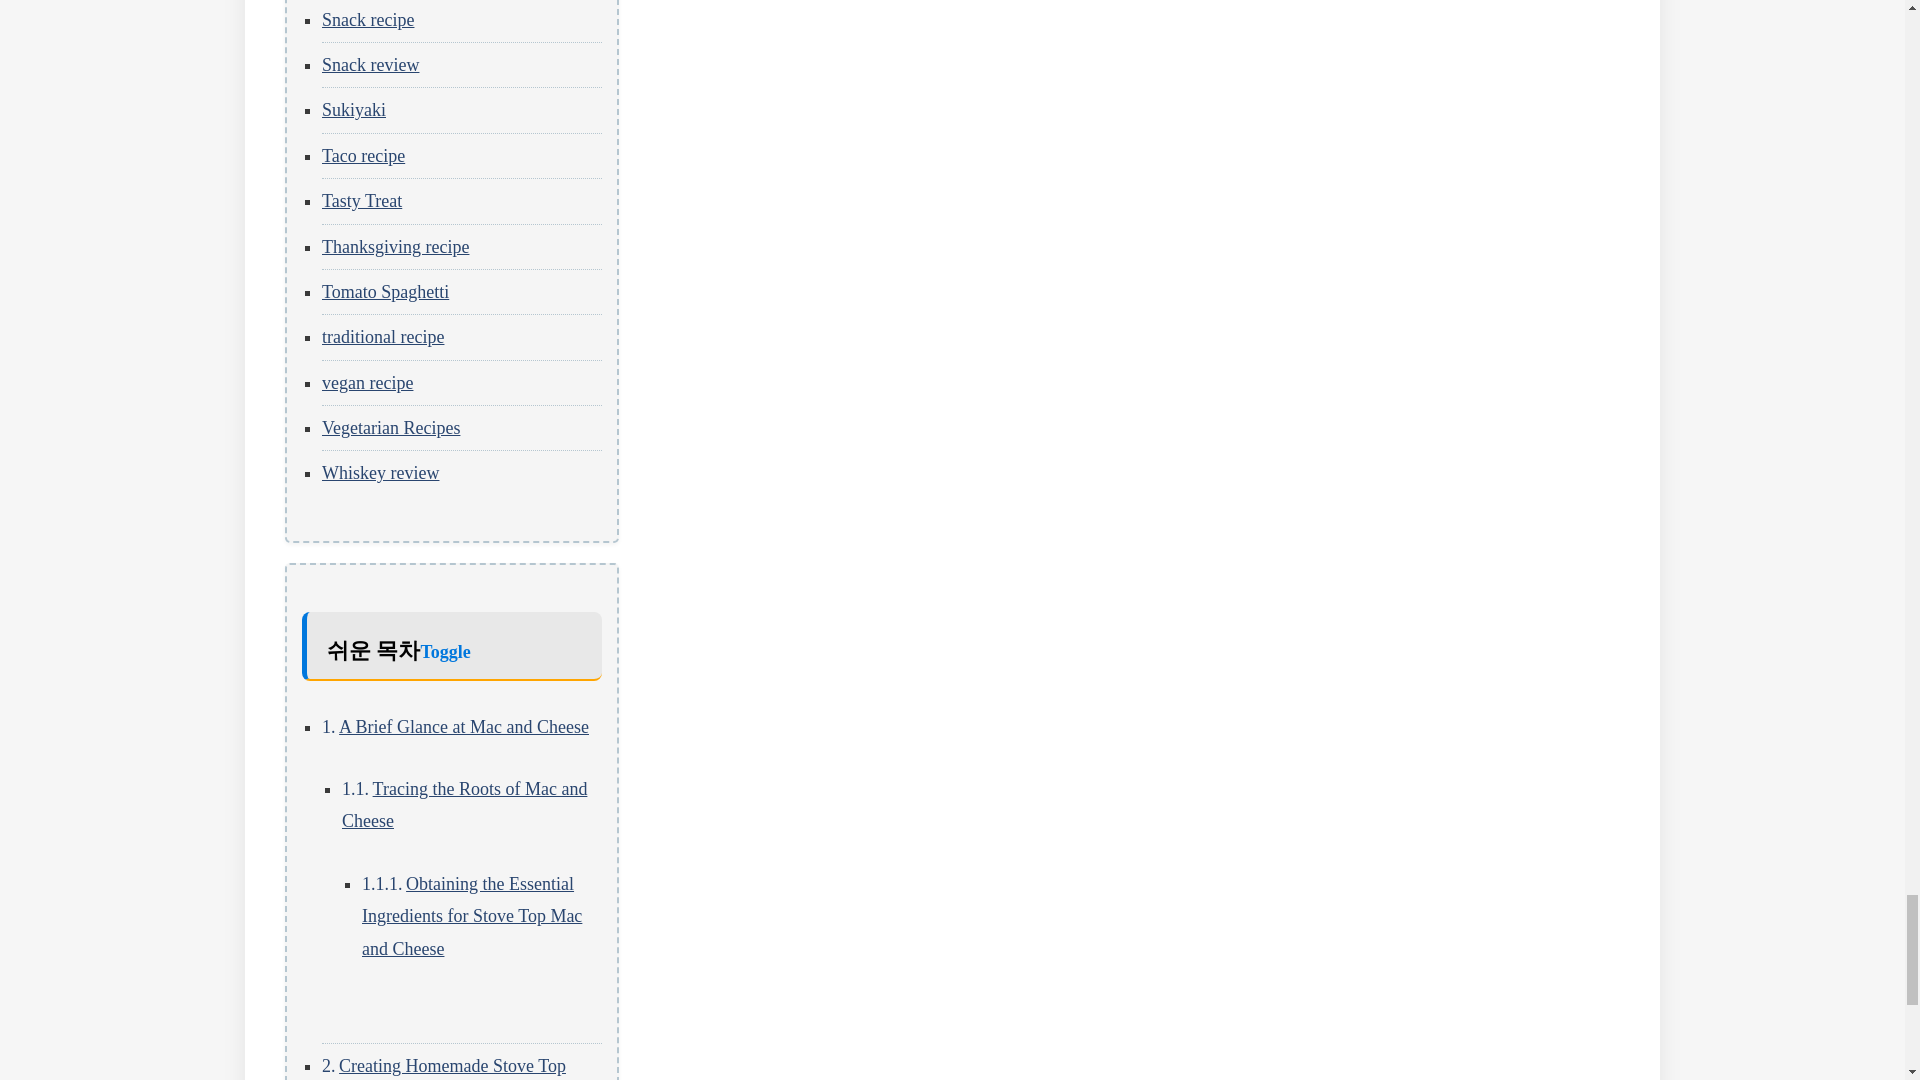 The height and width of the screenshot is (1080, 1920). I want to click on Tracing the Roots of Mac and Cheese, so click(464, 804).